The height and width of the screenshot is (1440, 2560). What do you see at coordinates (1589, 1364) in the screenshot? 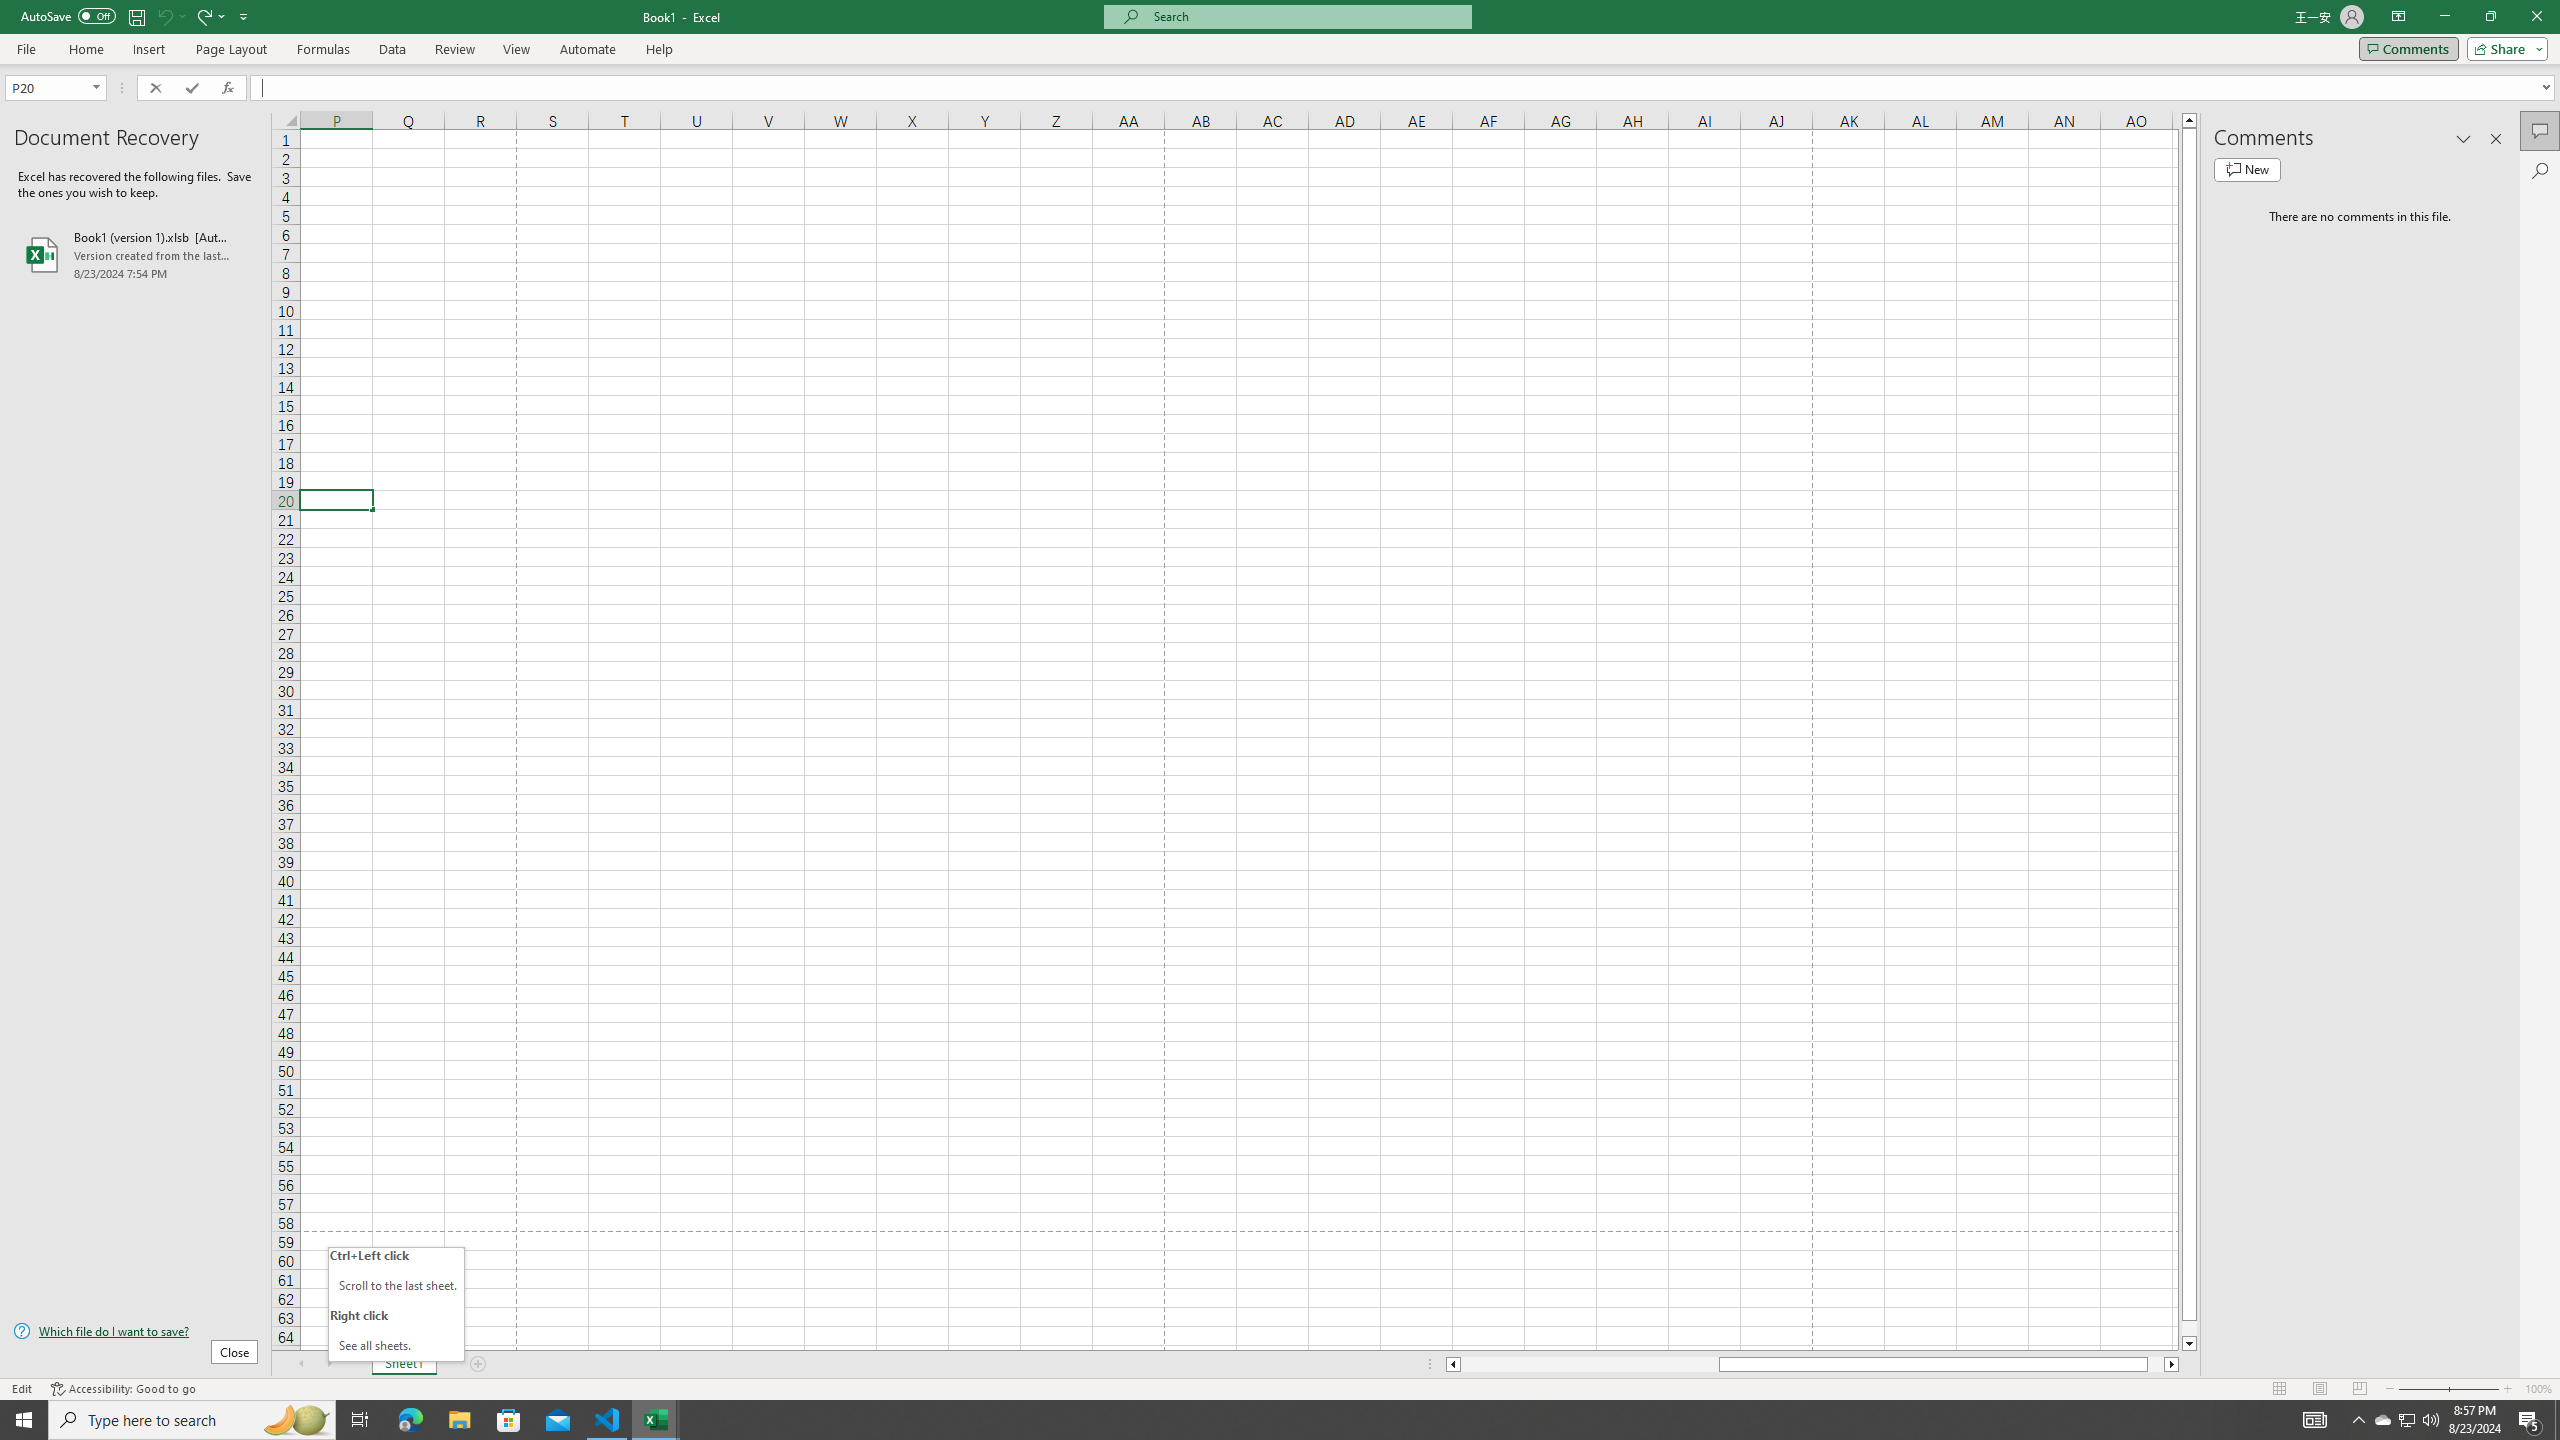
I see `Page left` at bounding box center [1589, 1364].